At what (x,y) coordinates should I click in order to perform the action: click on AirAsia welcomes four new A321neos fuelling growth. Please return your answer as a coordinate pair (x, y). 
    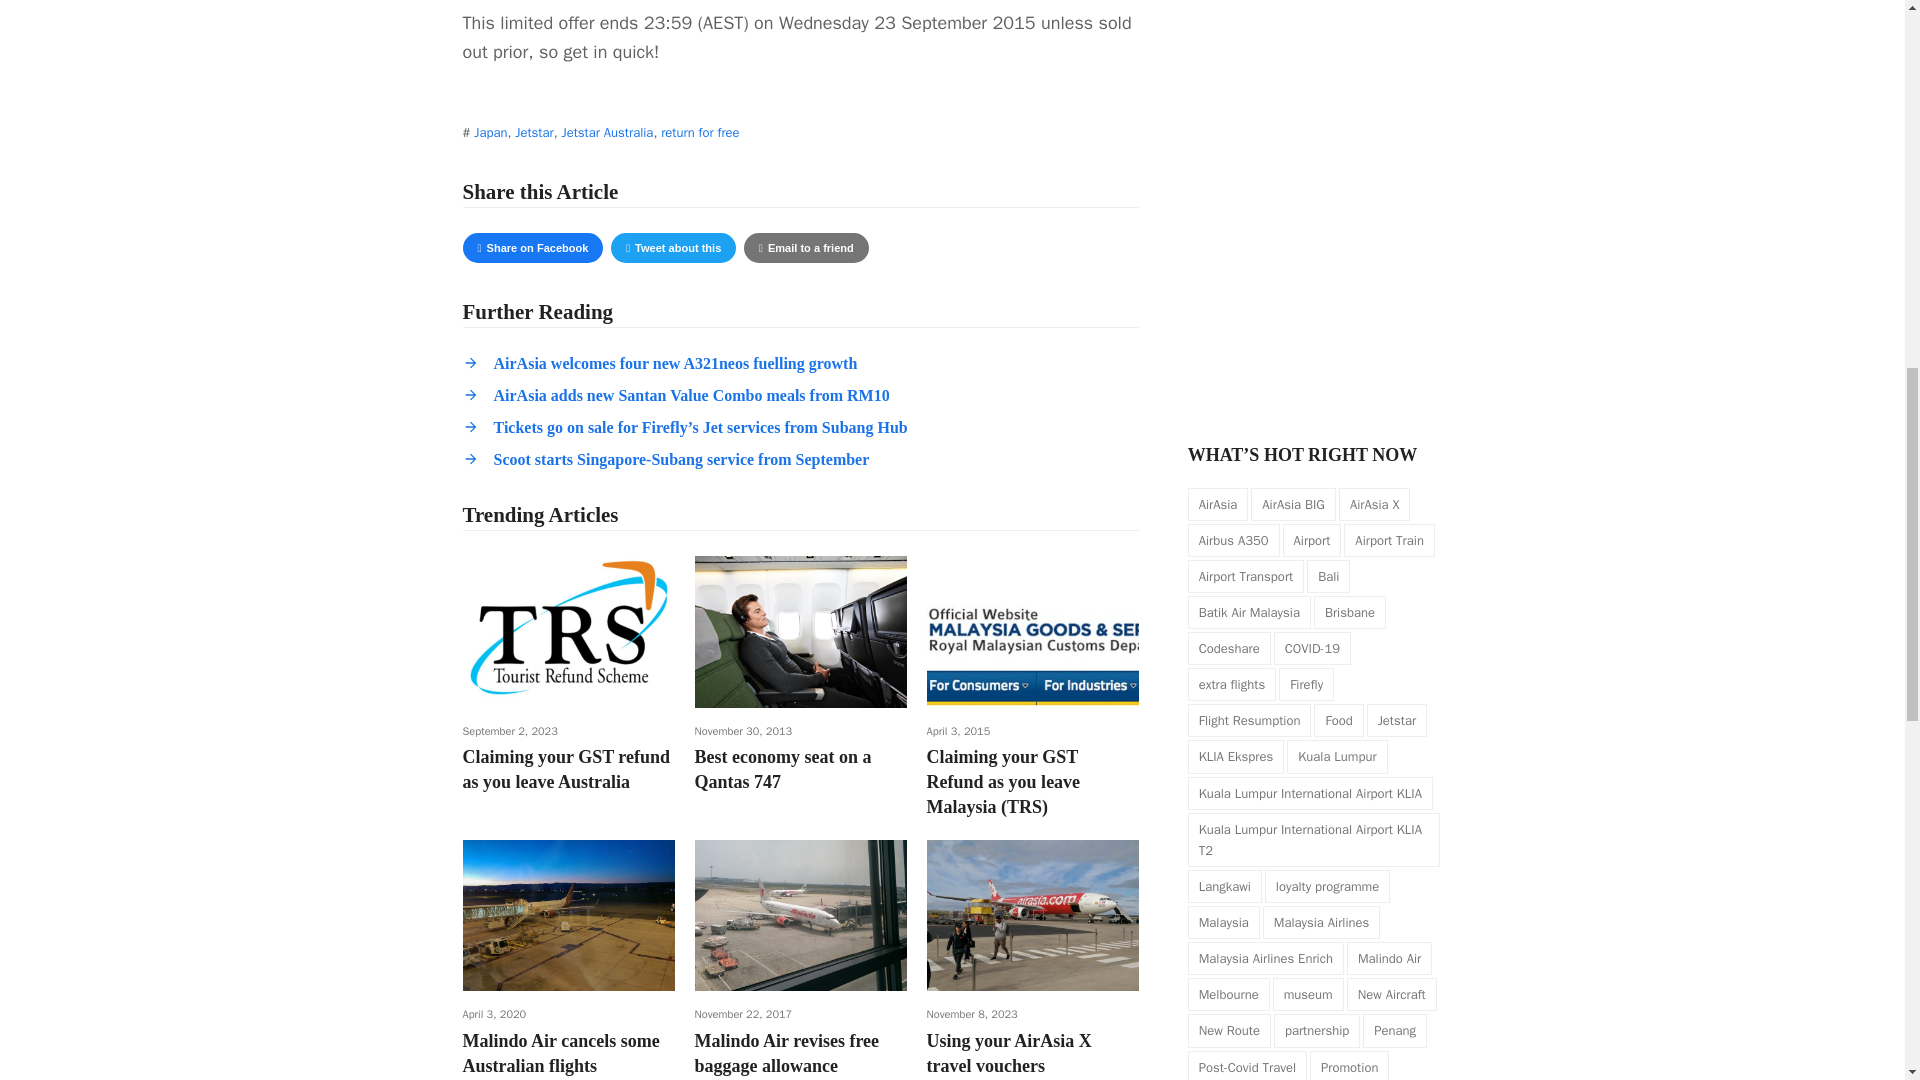
    Looking at the image, I should click on (676, 363).